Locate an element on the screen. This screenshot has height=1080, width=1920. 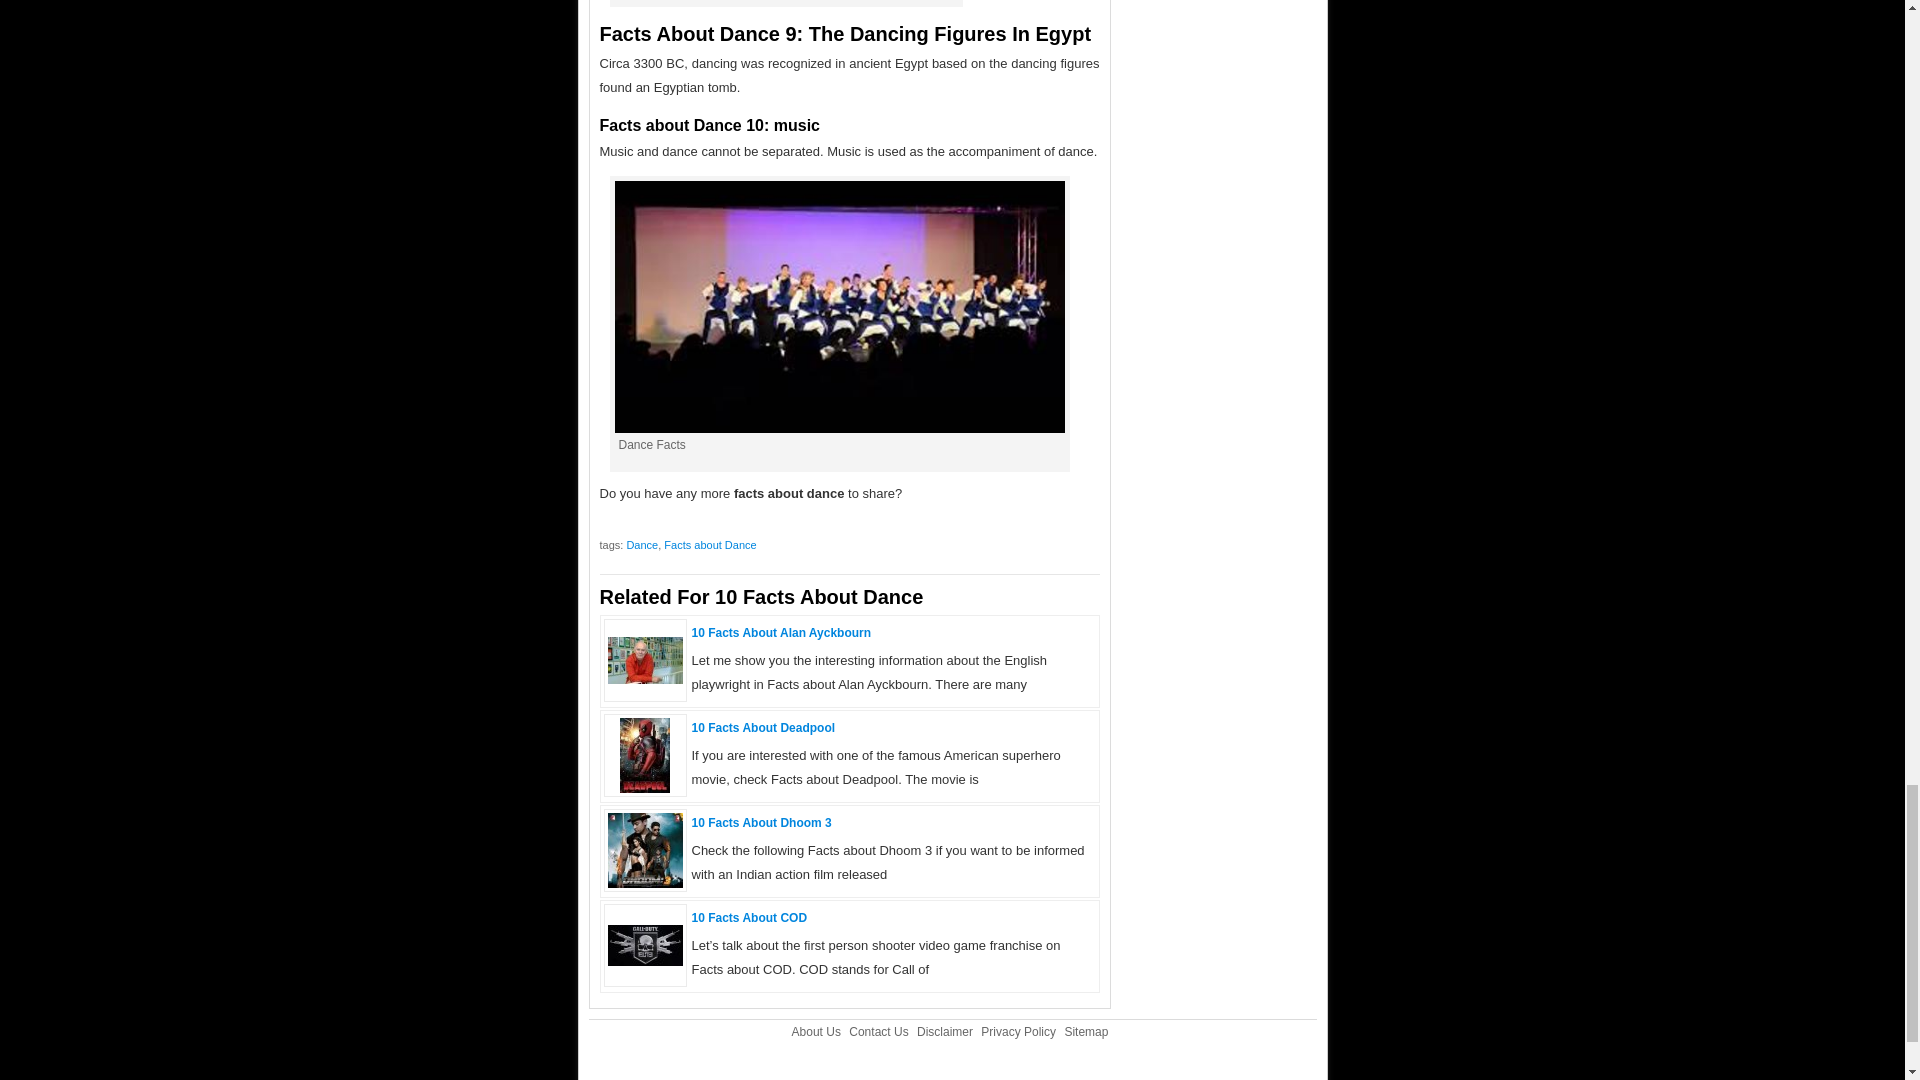
10 Facts about COD is located at coordinates (646, 960).